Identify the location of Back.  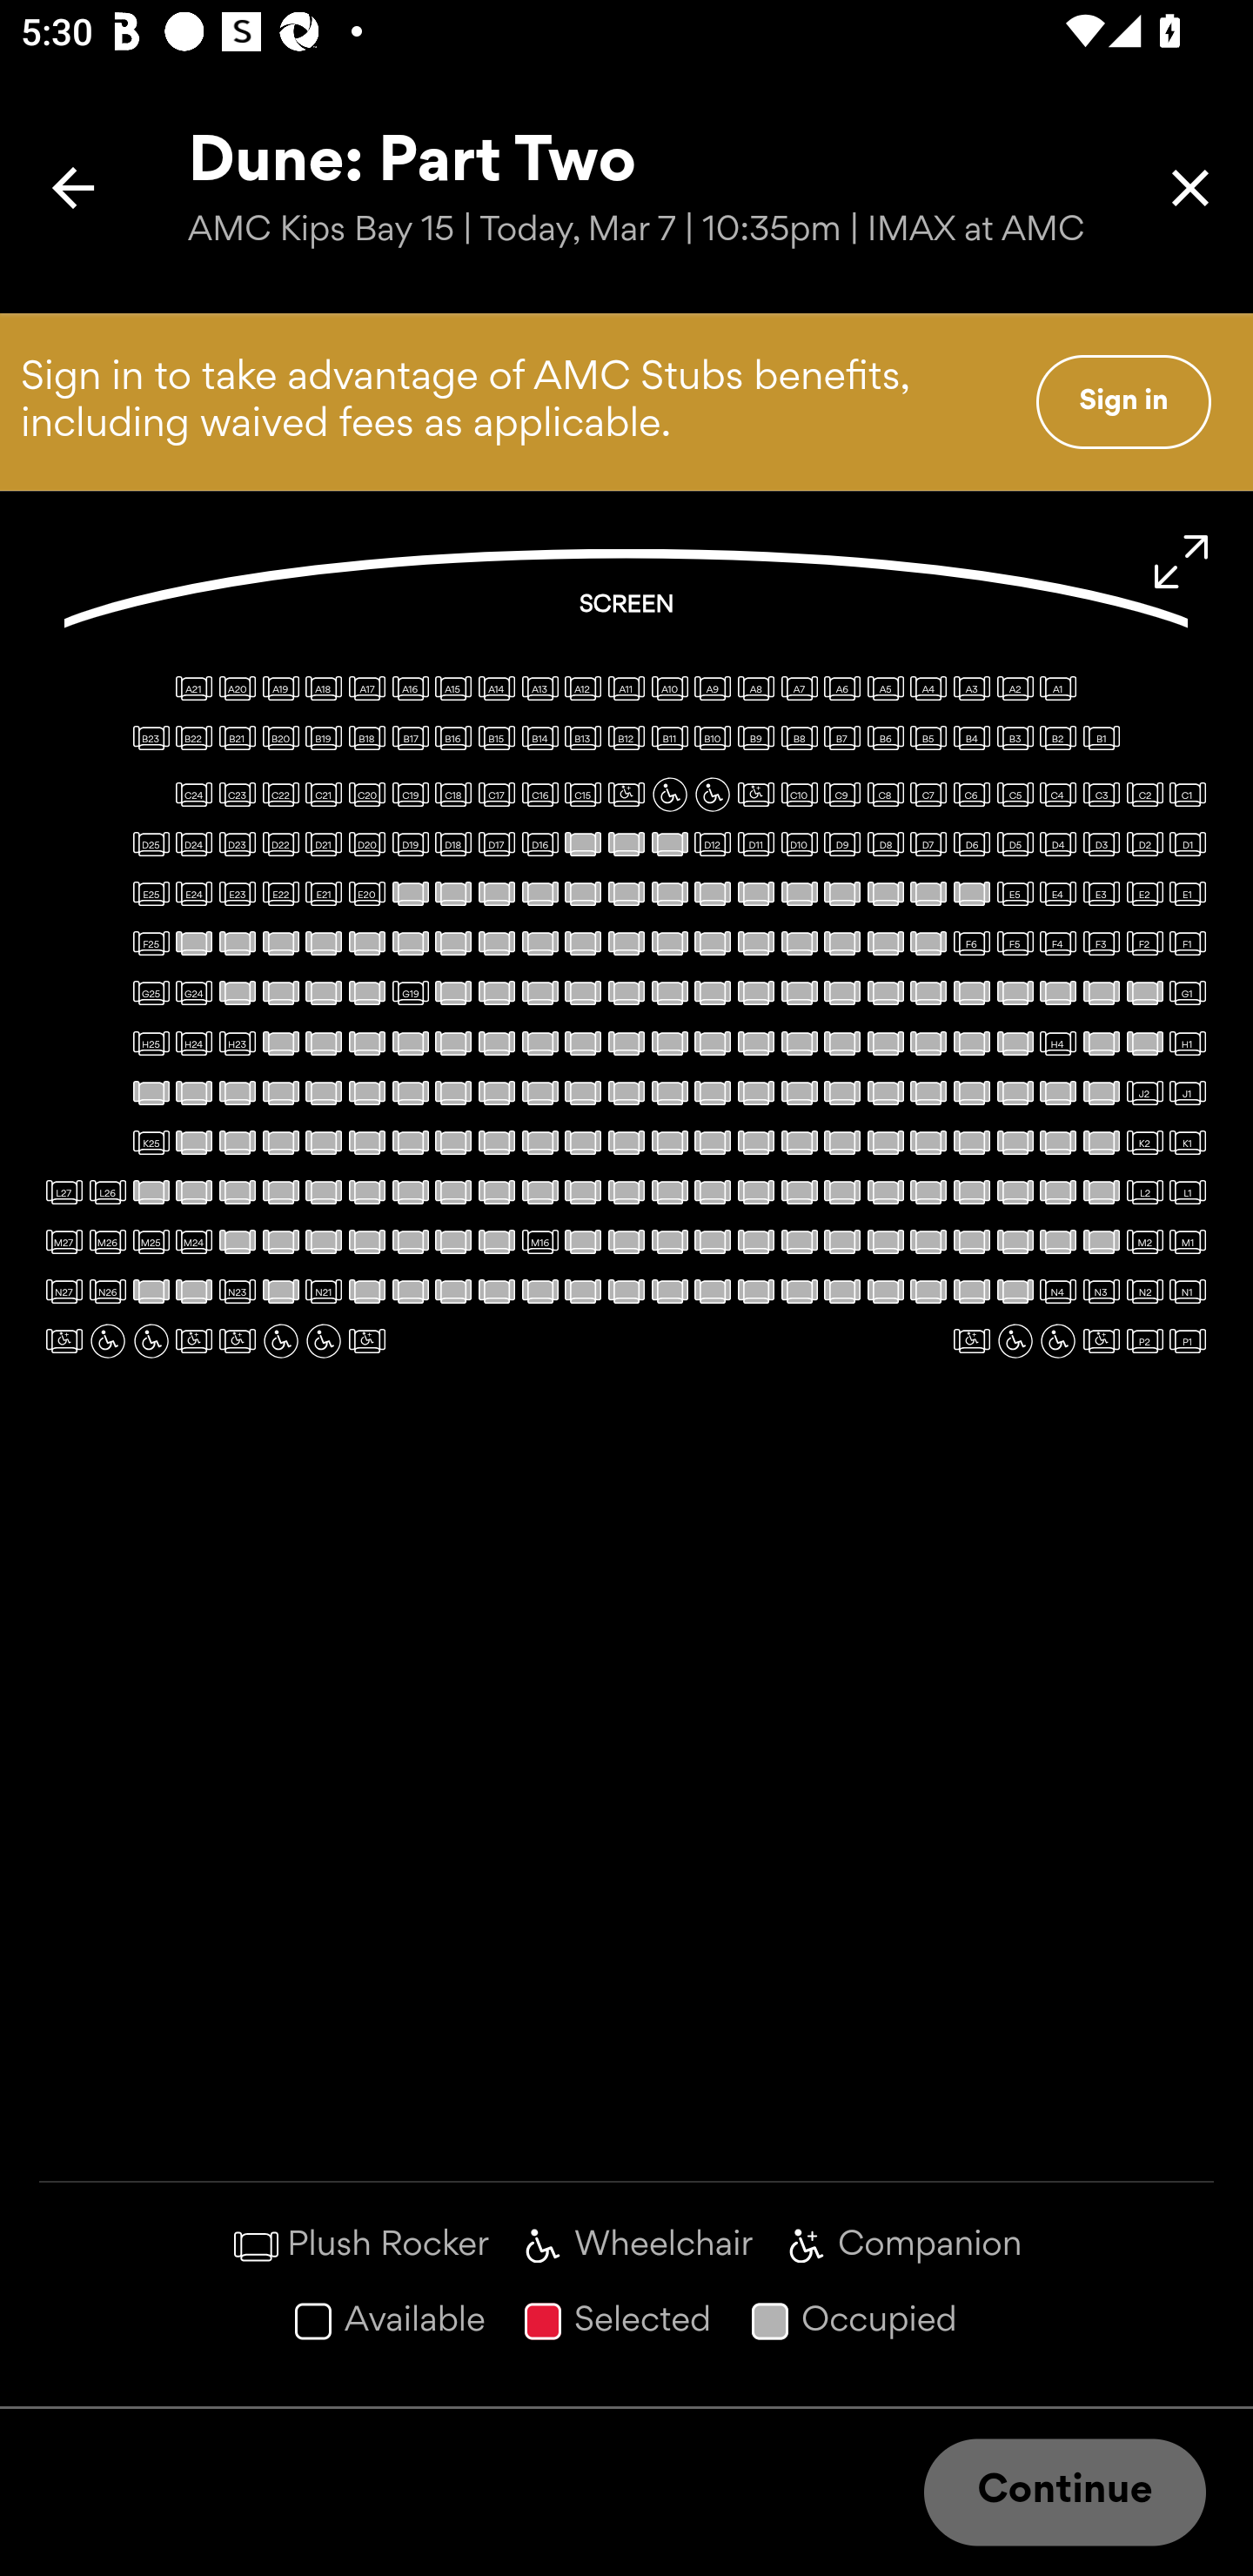
(73, 188).